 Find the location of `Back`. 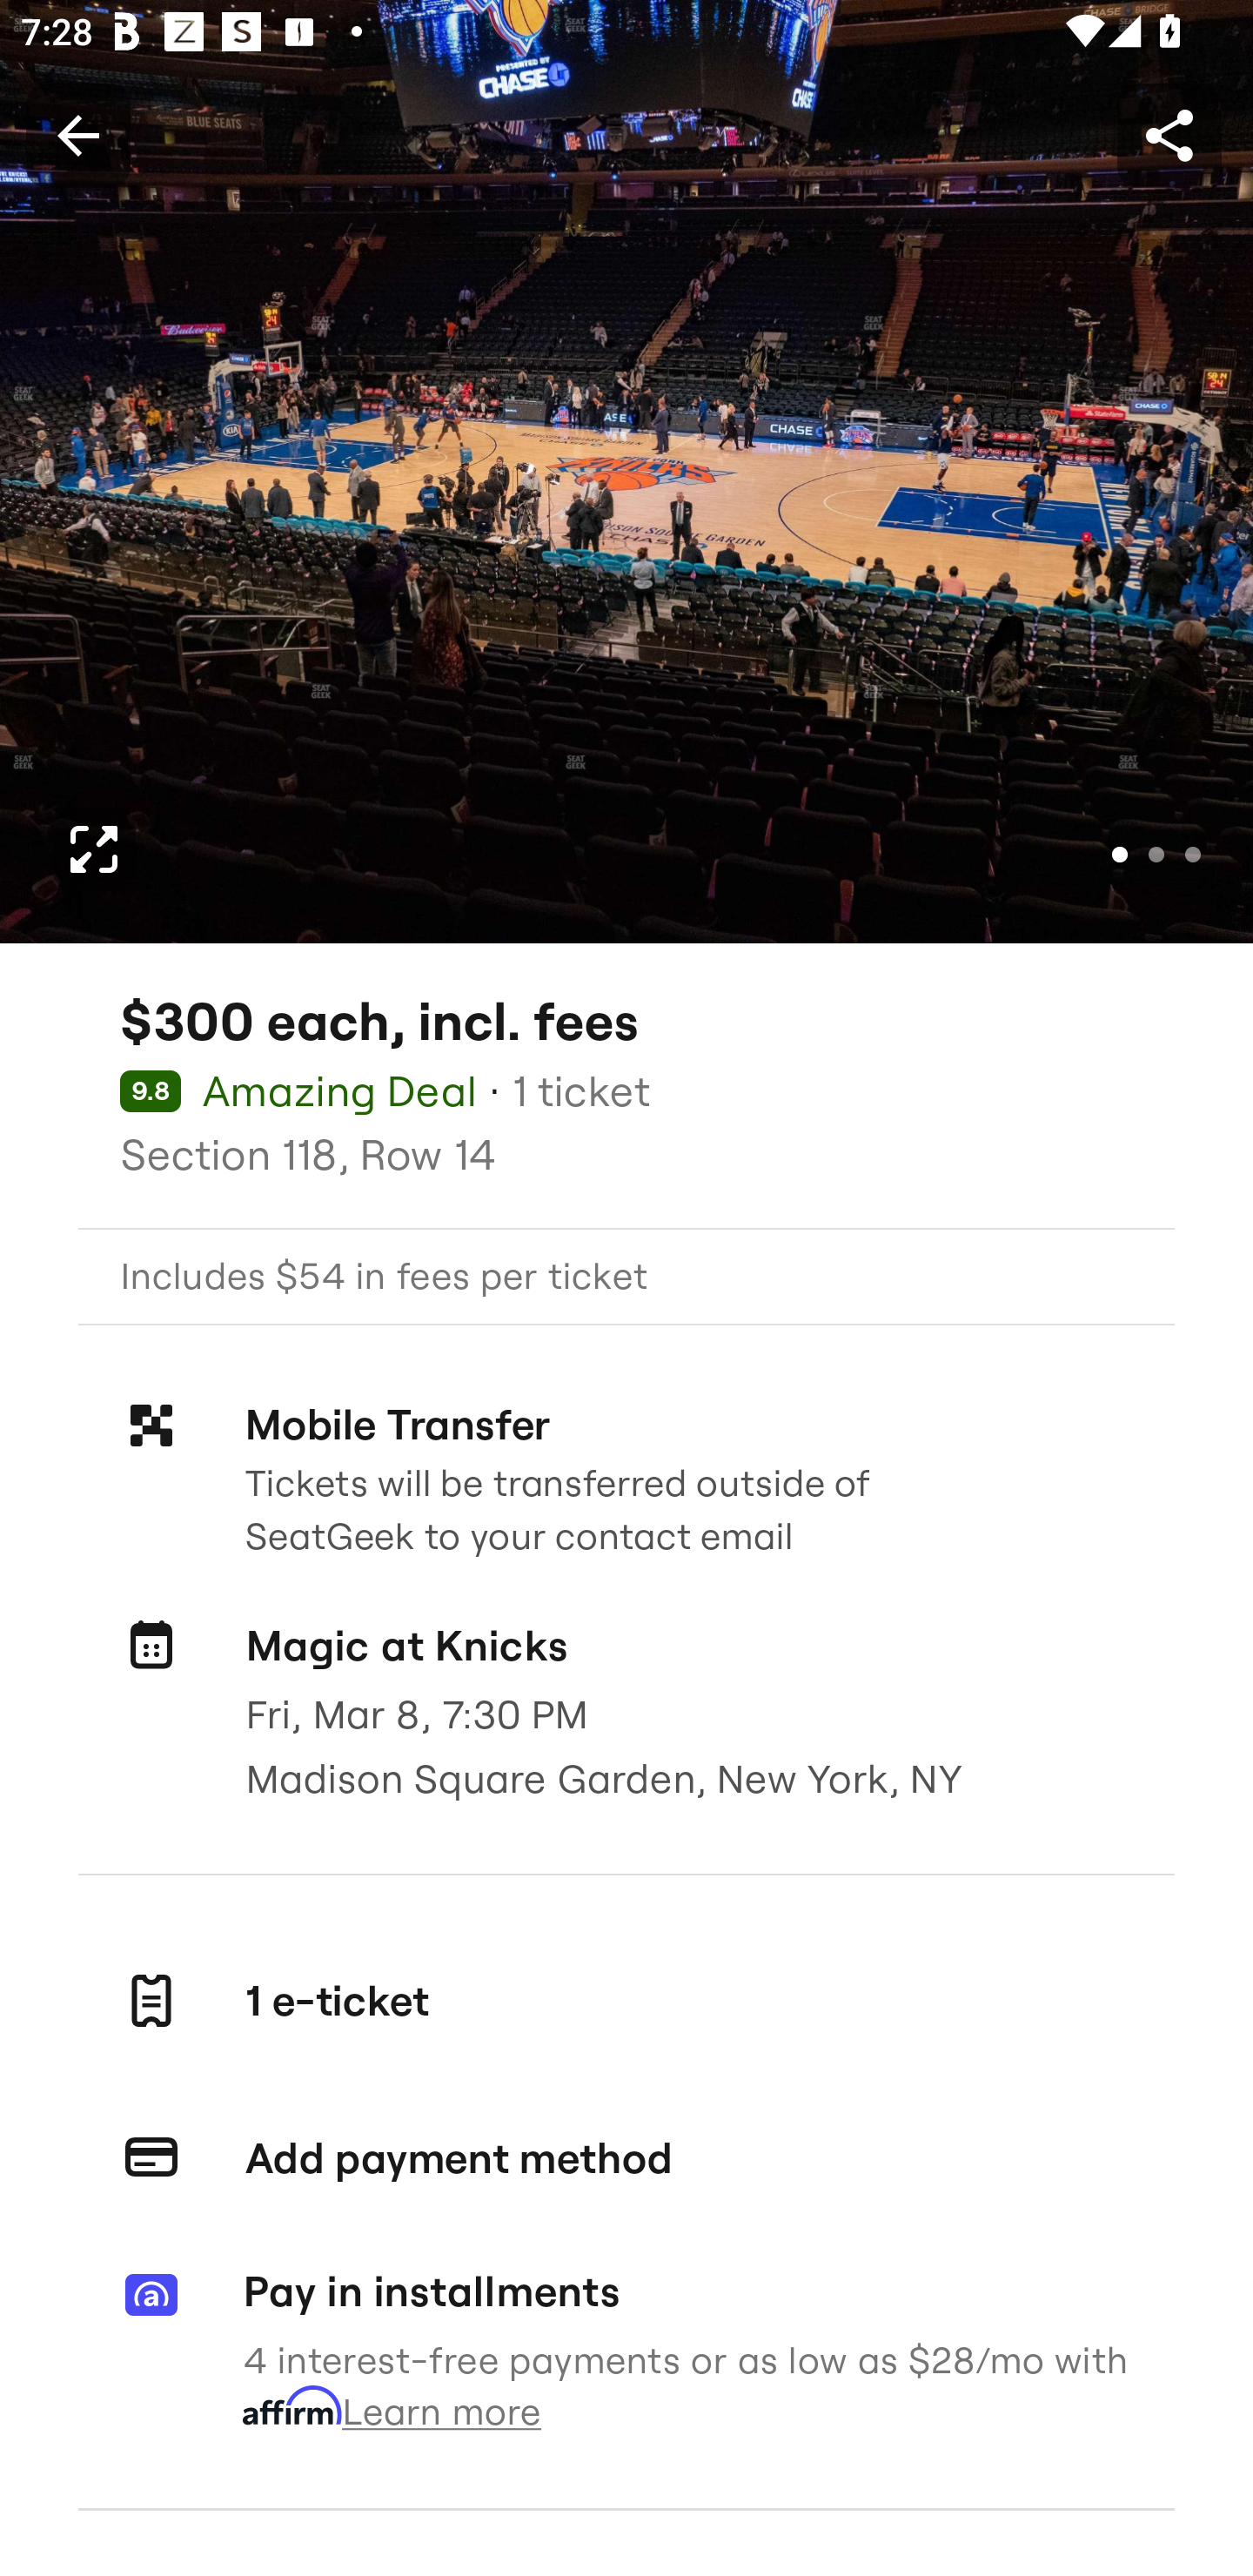

Back is located at coordinates (77, 134).